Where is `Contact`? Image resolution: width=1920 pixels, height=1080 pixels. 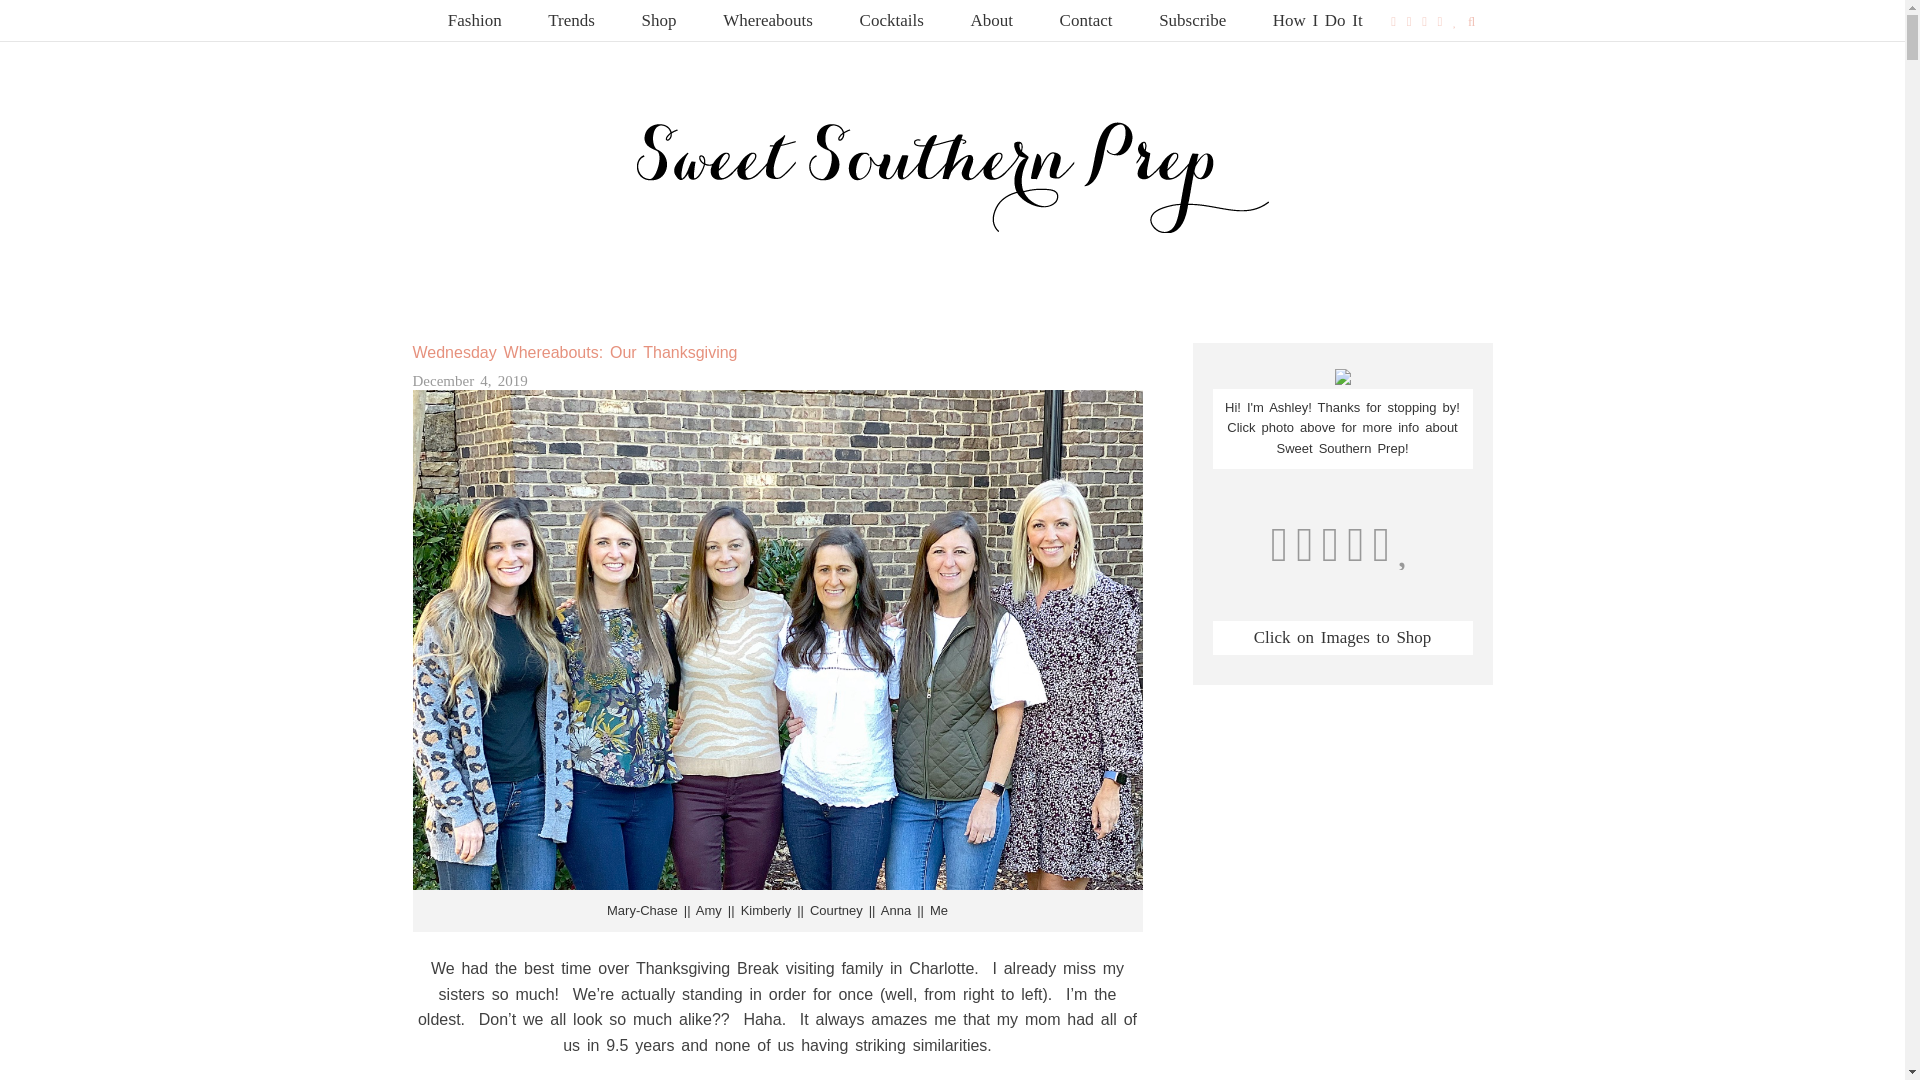
Contact is located at coordinates (1086, 20).